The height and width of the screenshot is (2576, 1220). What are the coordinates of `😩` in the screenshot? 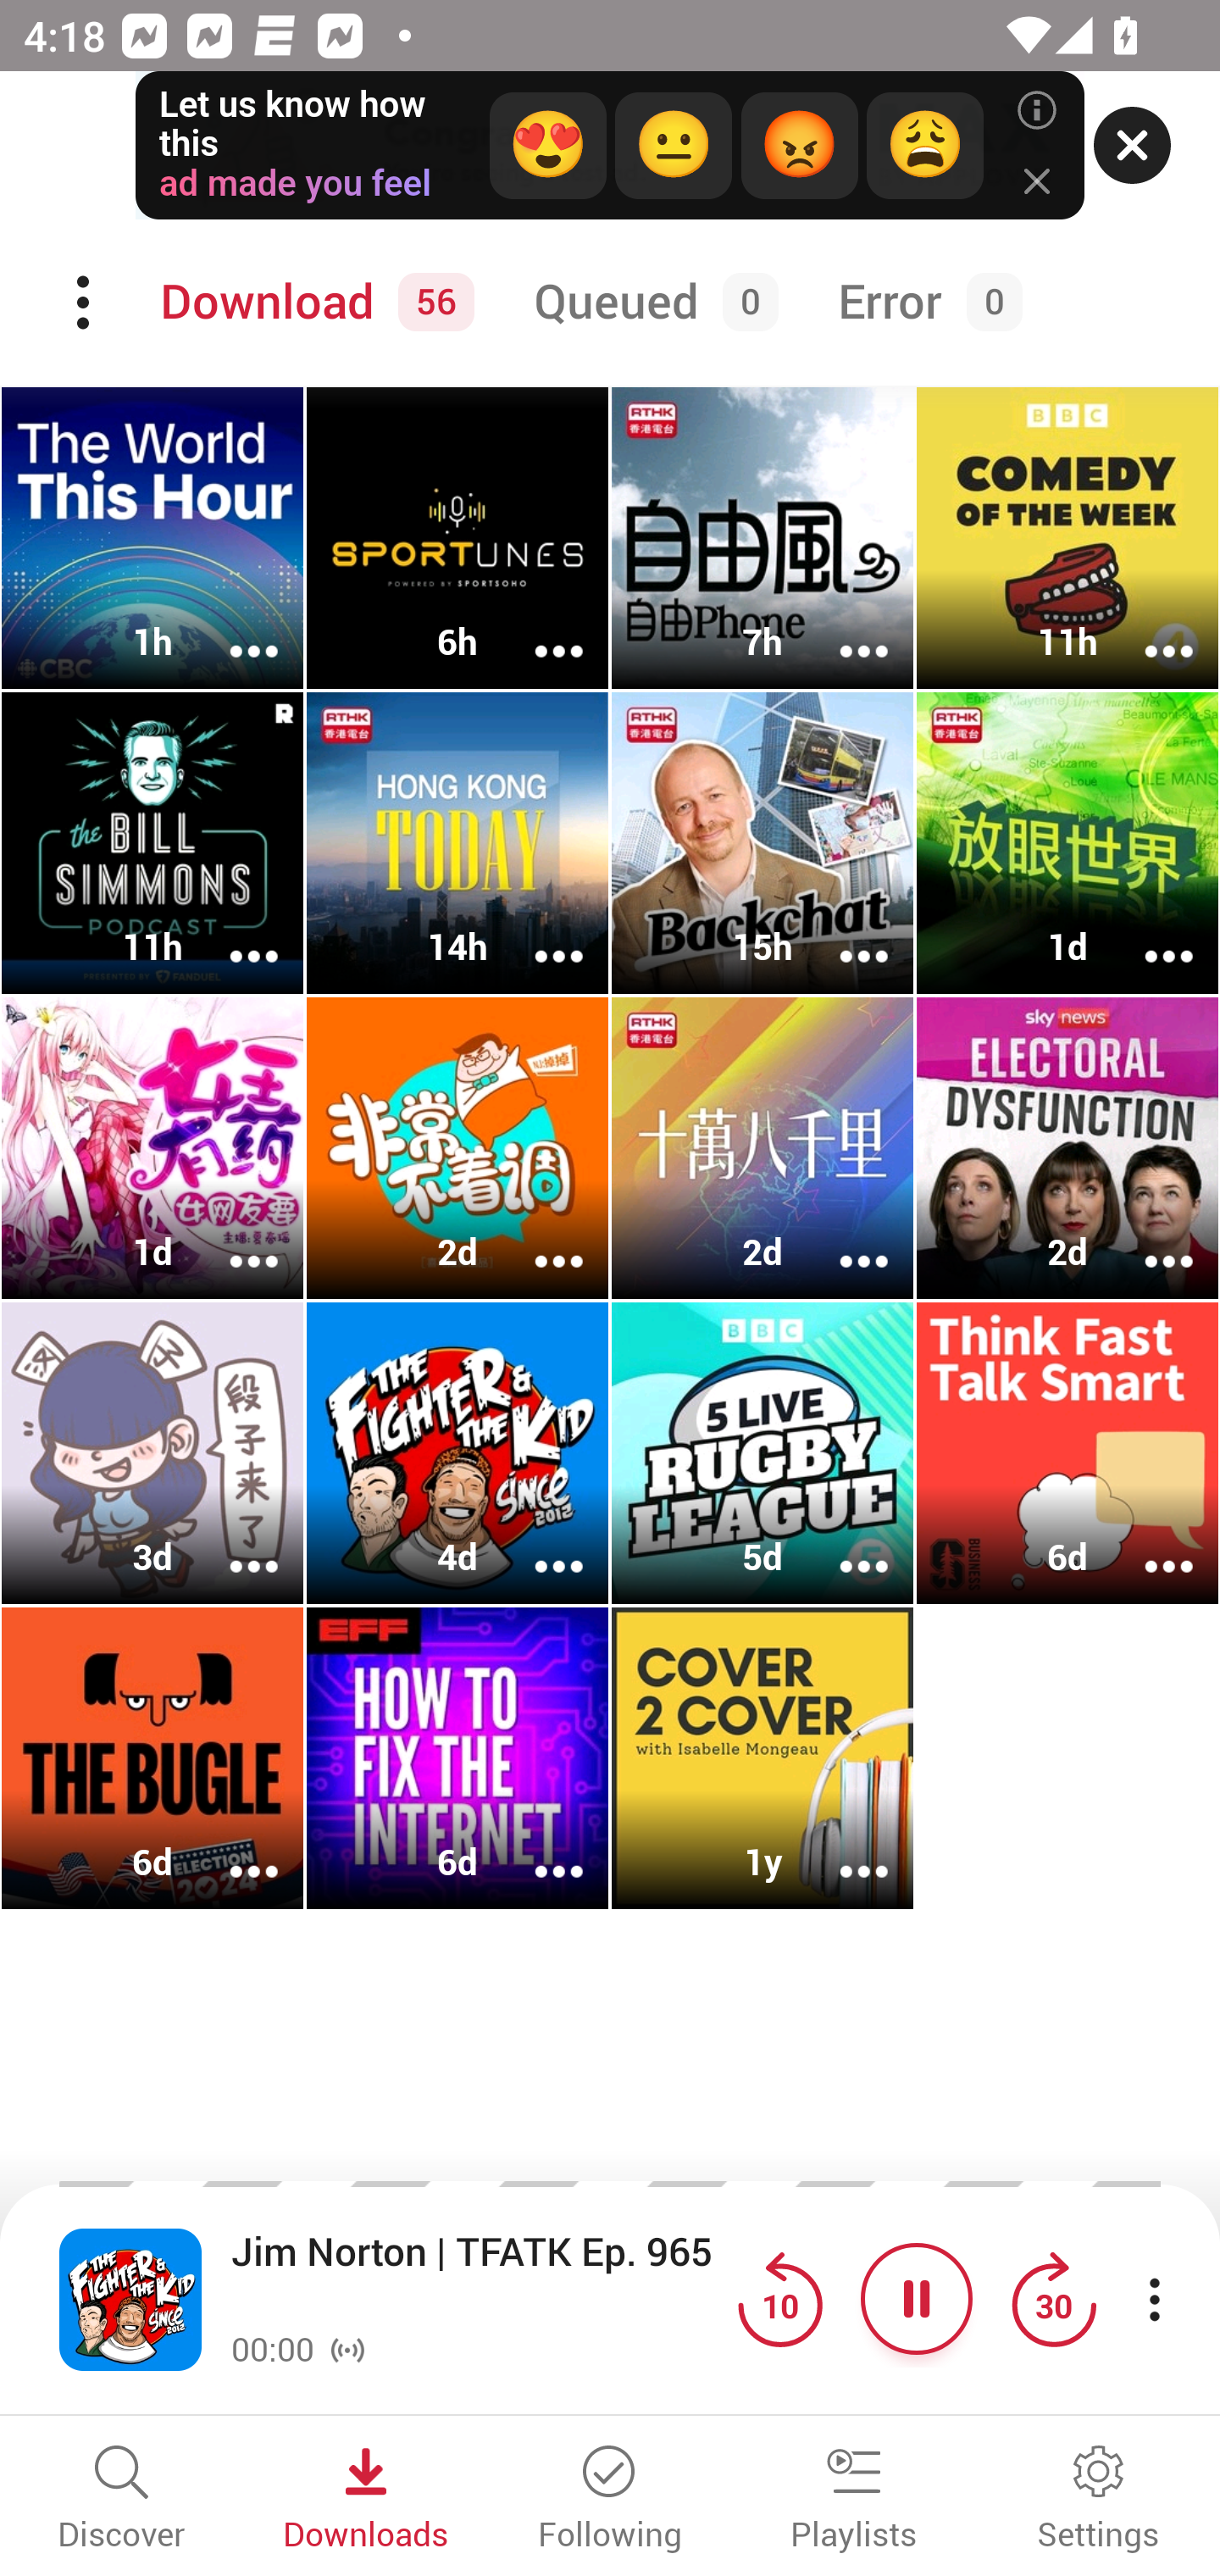 It's located at (923, 146).